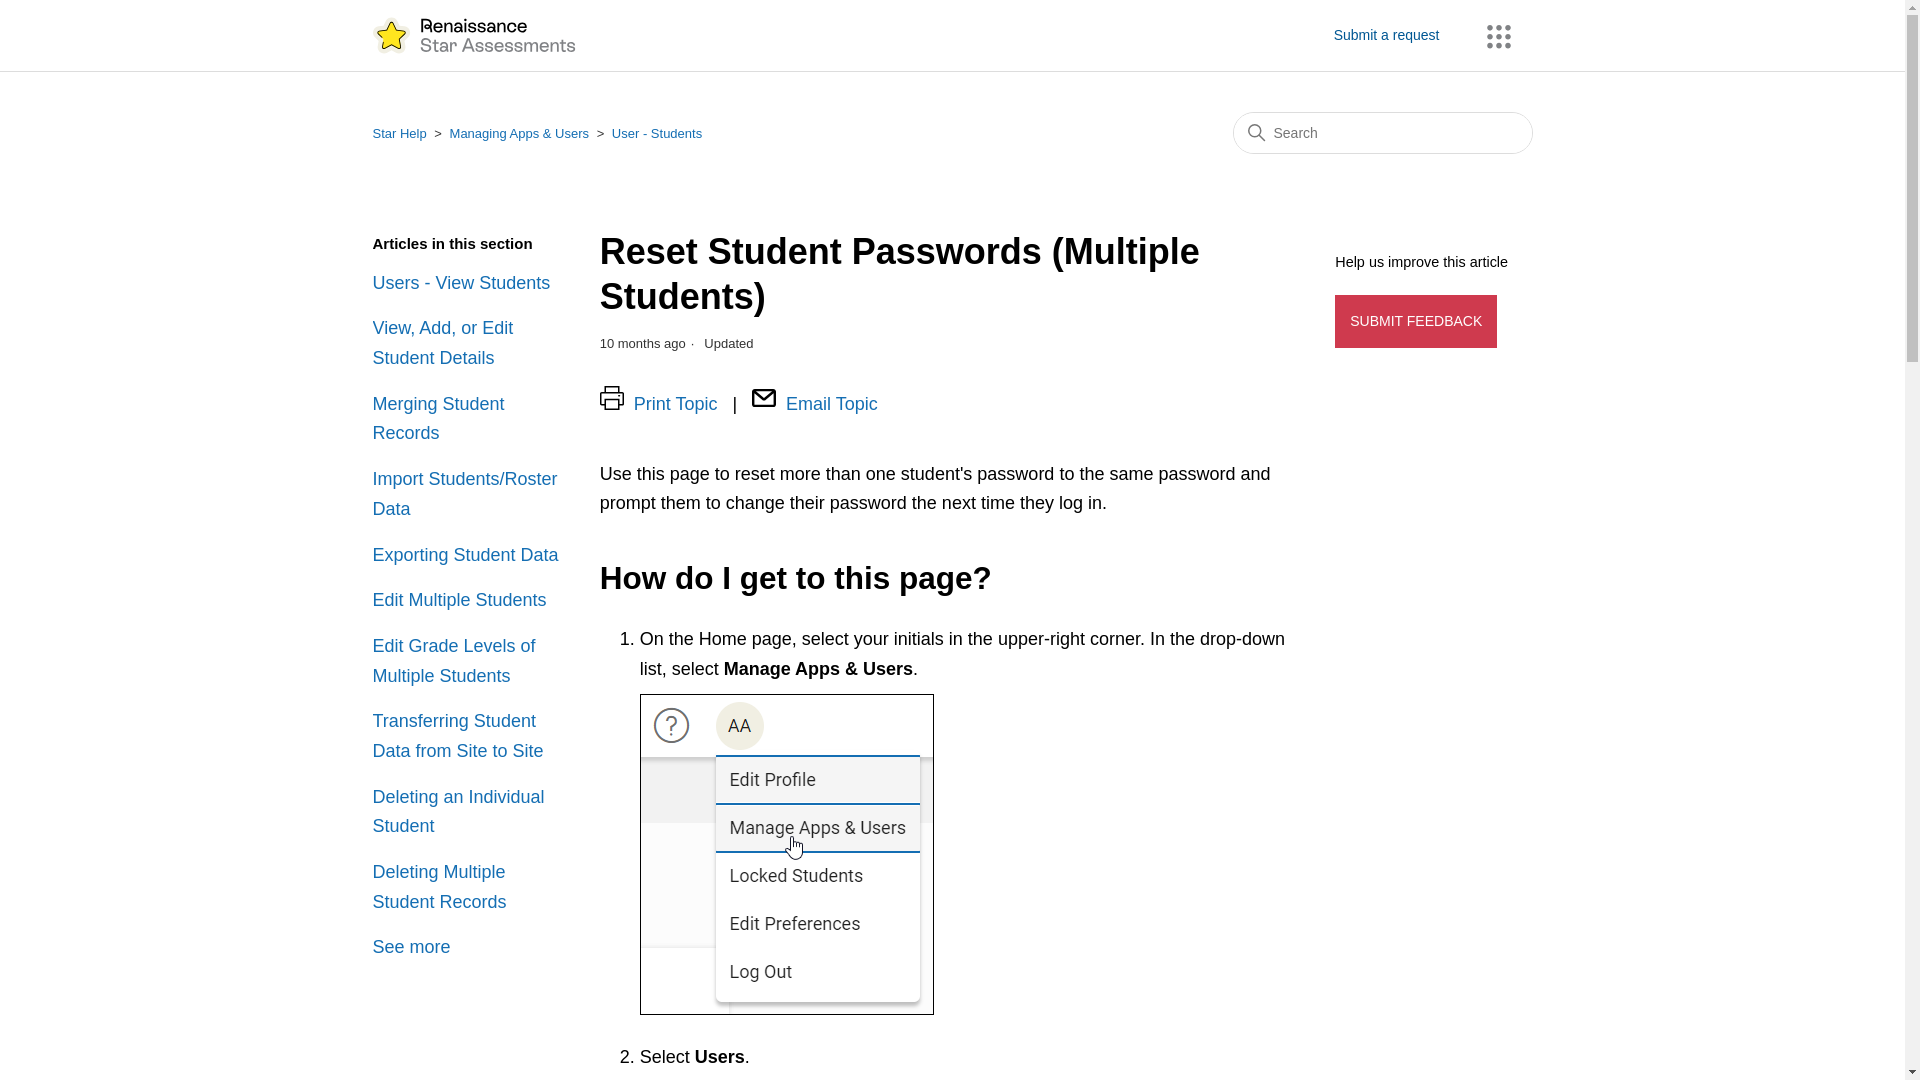 The image size is (1920, 1080). What do you see at coordinates (470, 555) in the screenshot?
I see `Exporting Student Data` at bounding box center [470, 555].